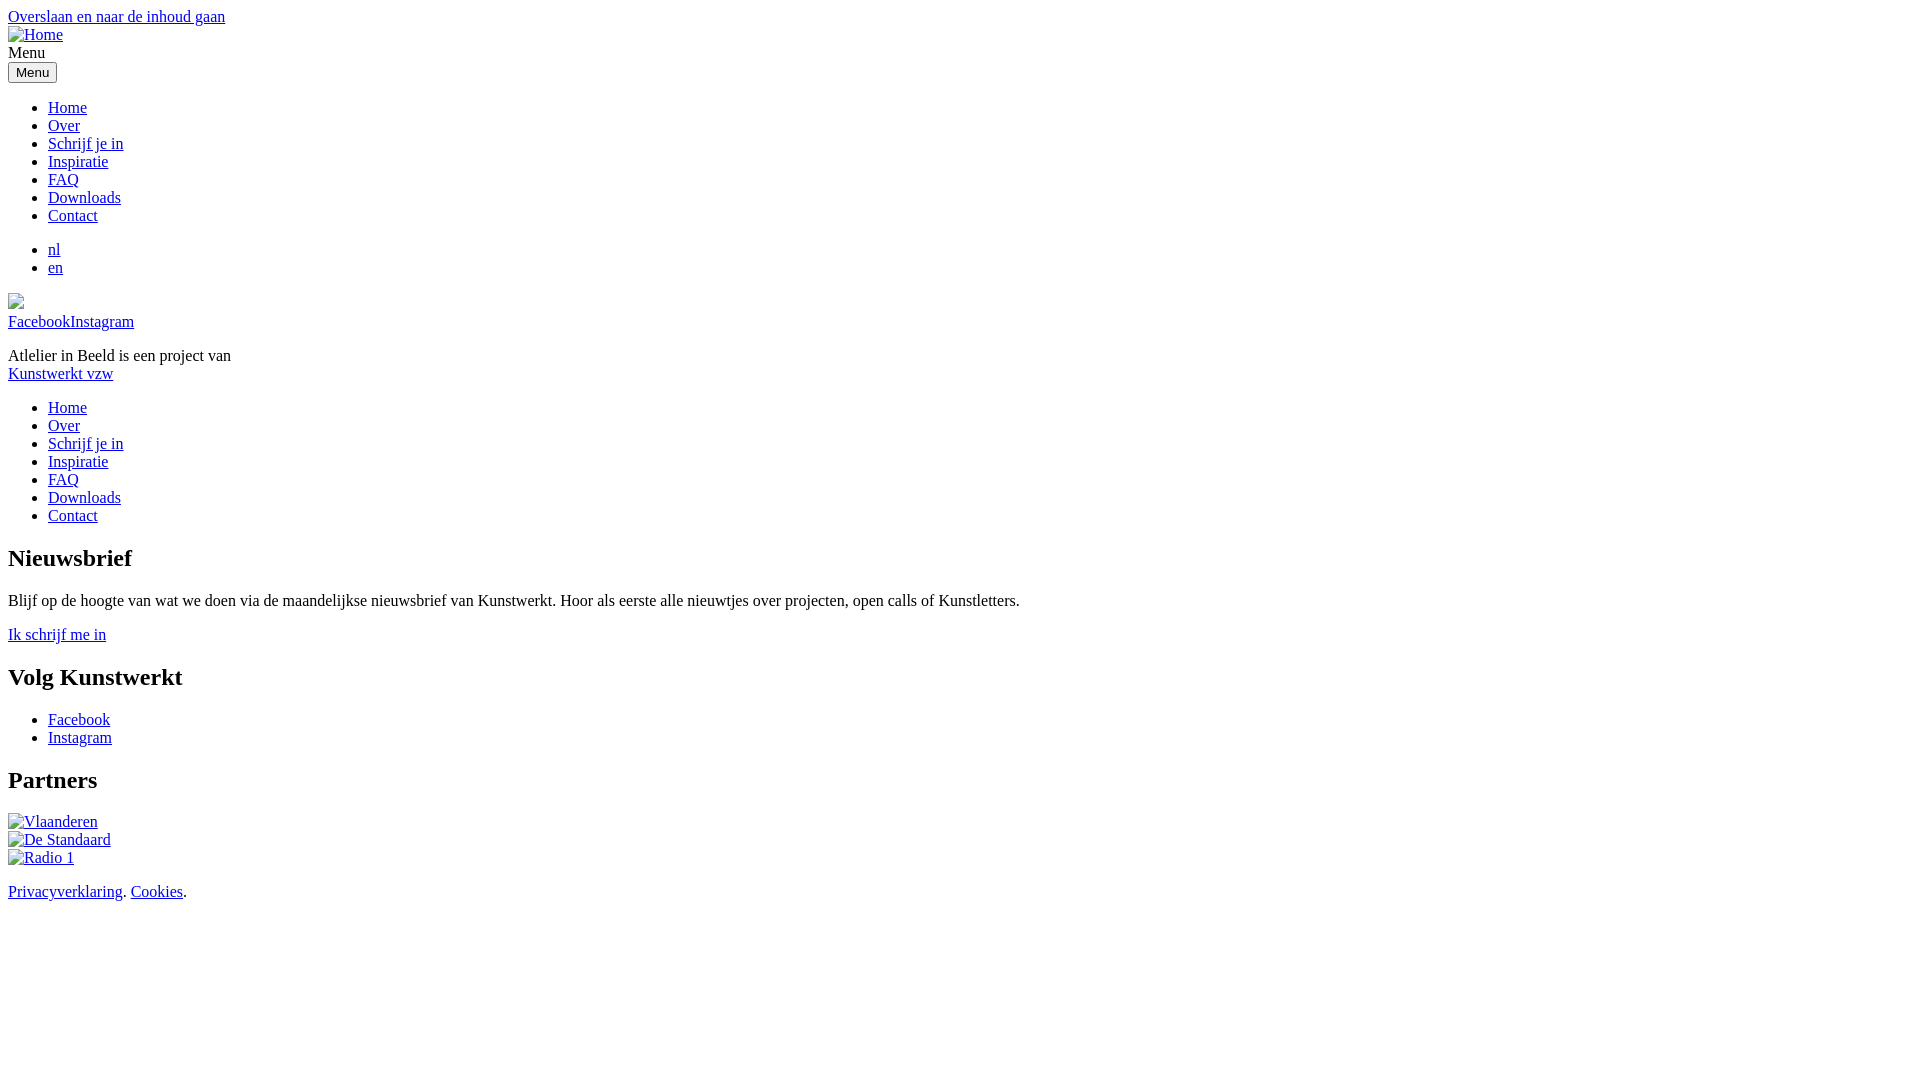 Image resolution: width=1920 pixels, height=1080 pixels. What do you see at coordinates (84, 498) in the screenshot?
I see `Downloads` at bounding box center [84, 498].